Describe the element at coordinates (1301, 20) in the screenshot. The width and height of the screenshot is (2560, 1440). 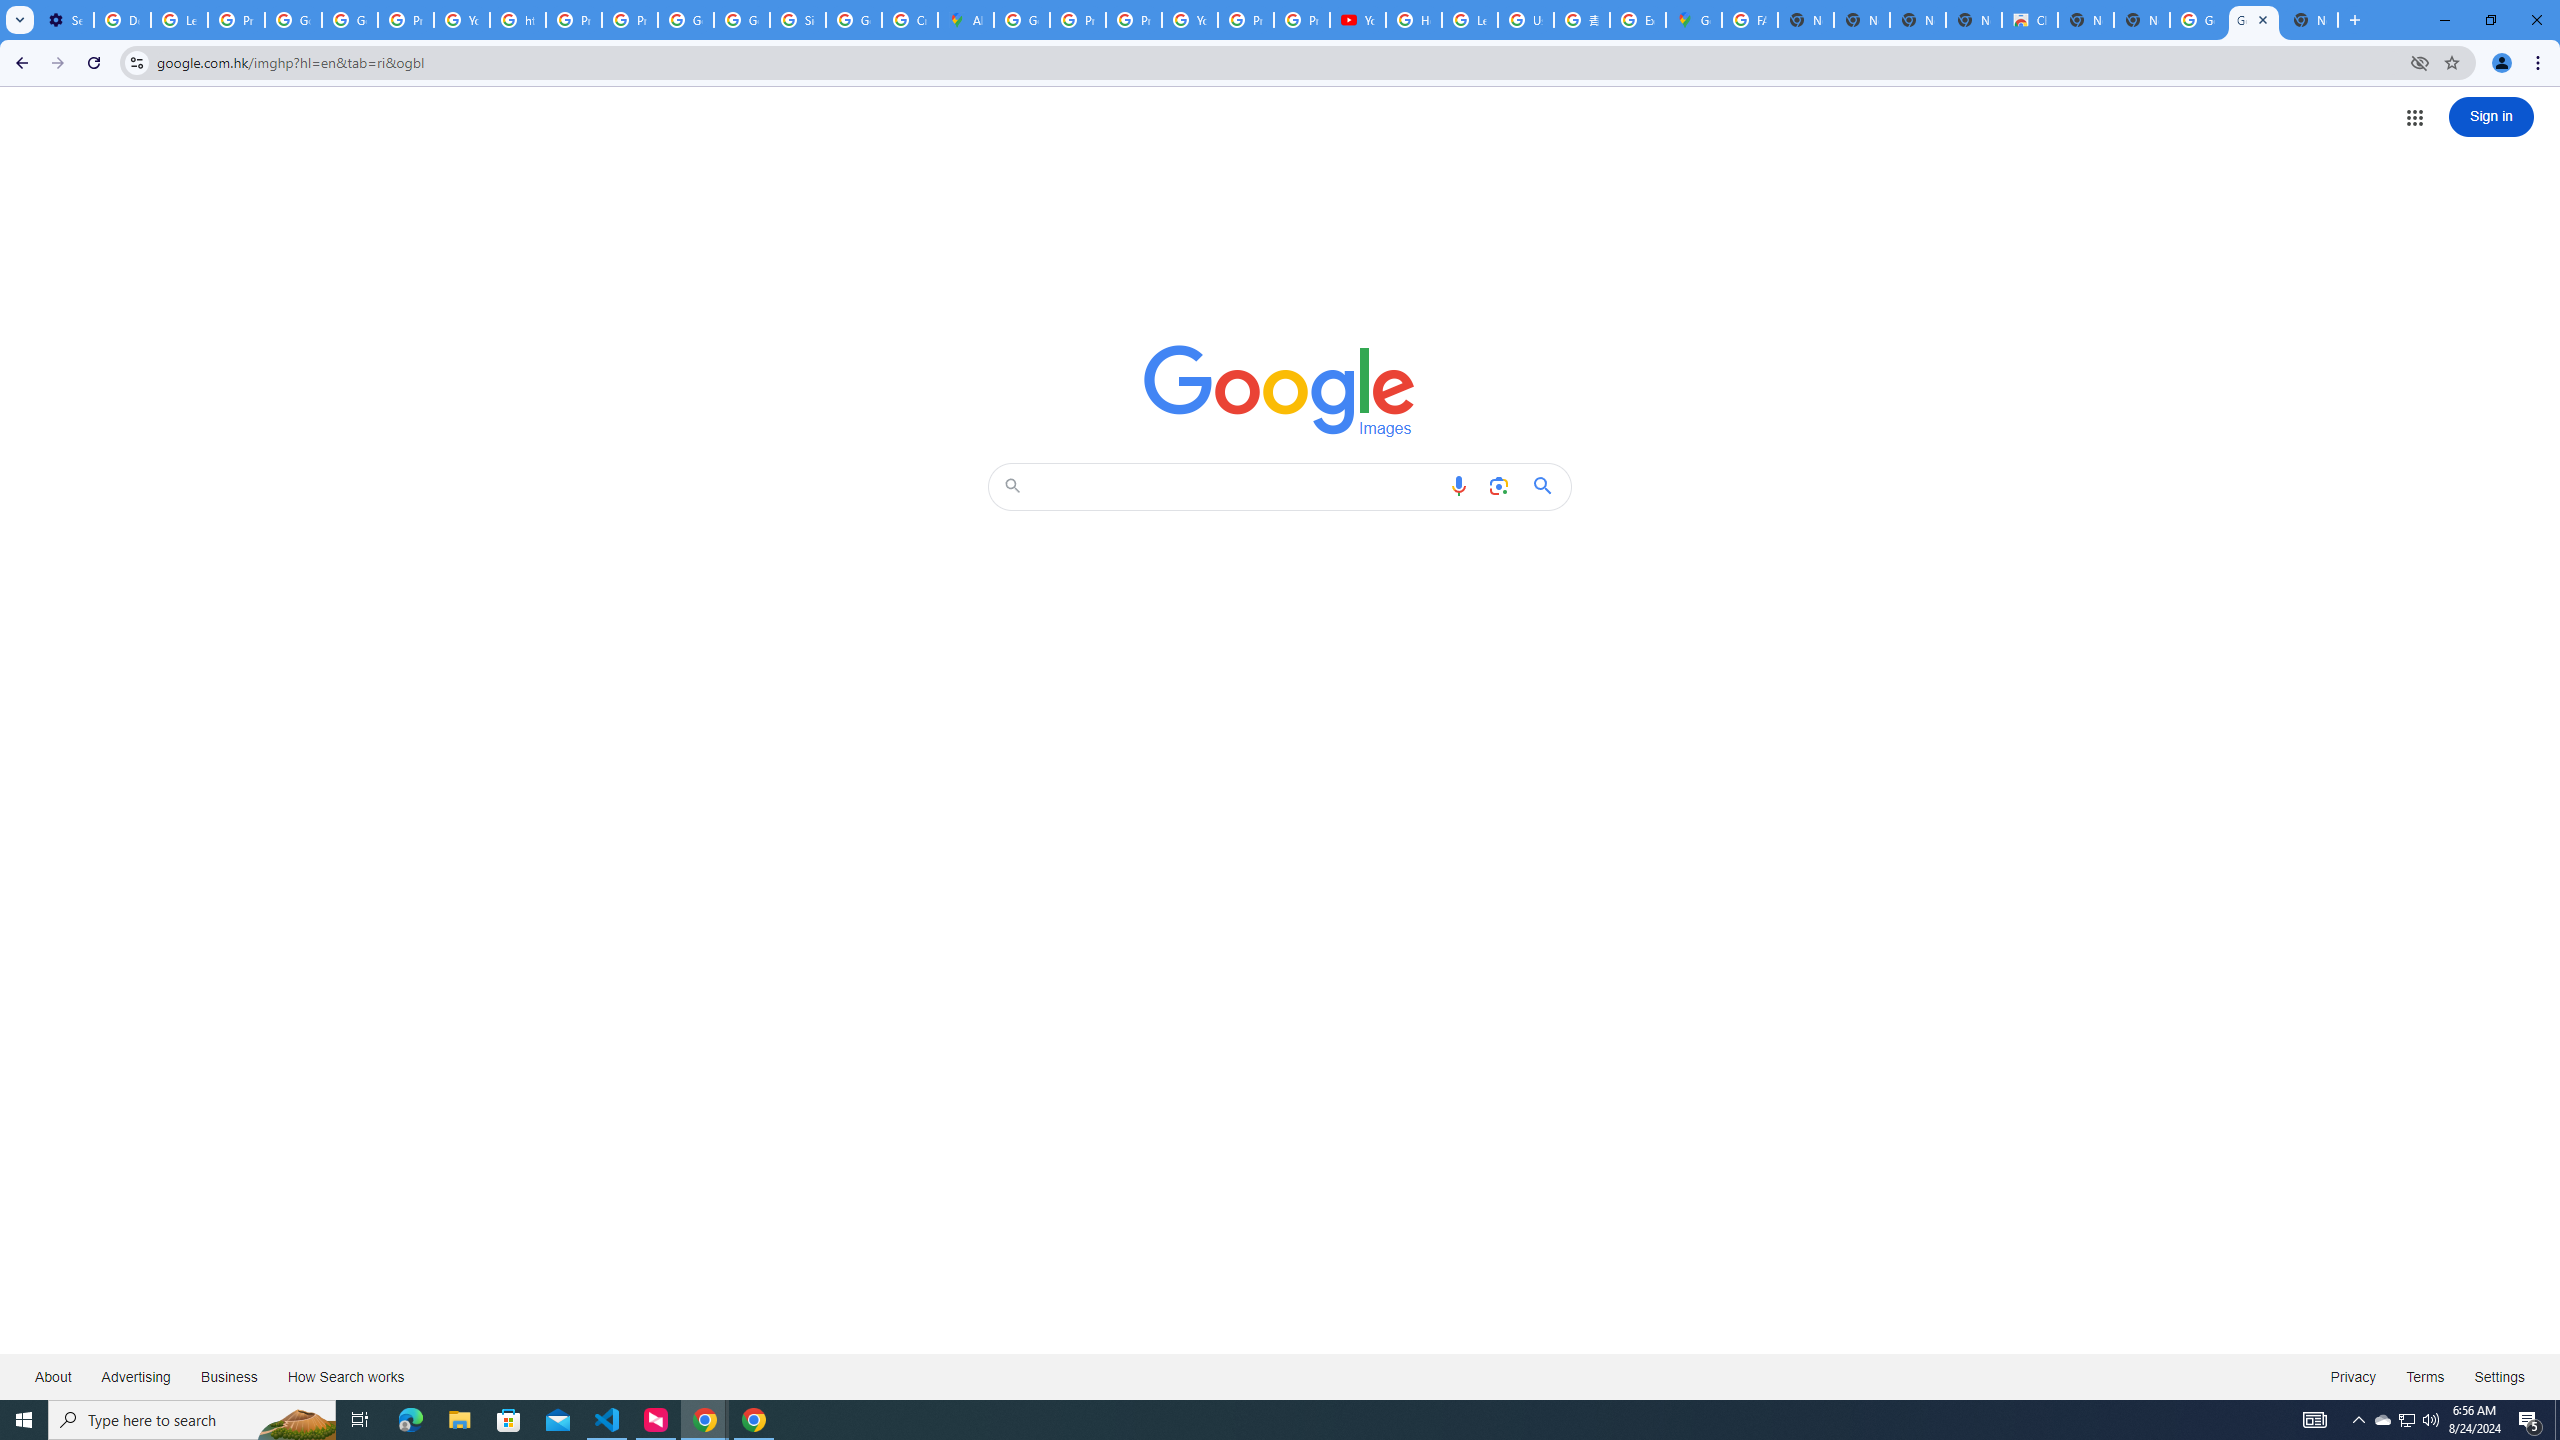
I see `Privacy Checkup` at that location.